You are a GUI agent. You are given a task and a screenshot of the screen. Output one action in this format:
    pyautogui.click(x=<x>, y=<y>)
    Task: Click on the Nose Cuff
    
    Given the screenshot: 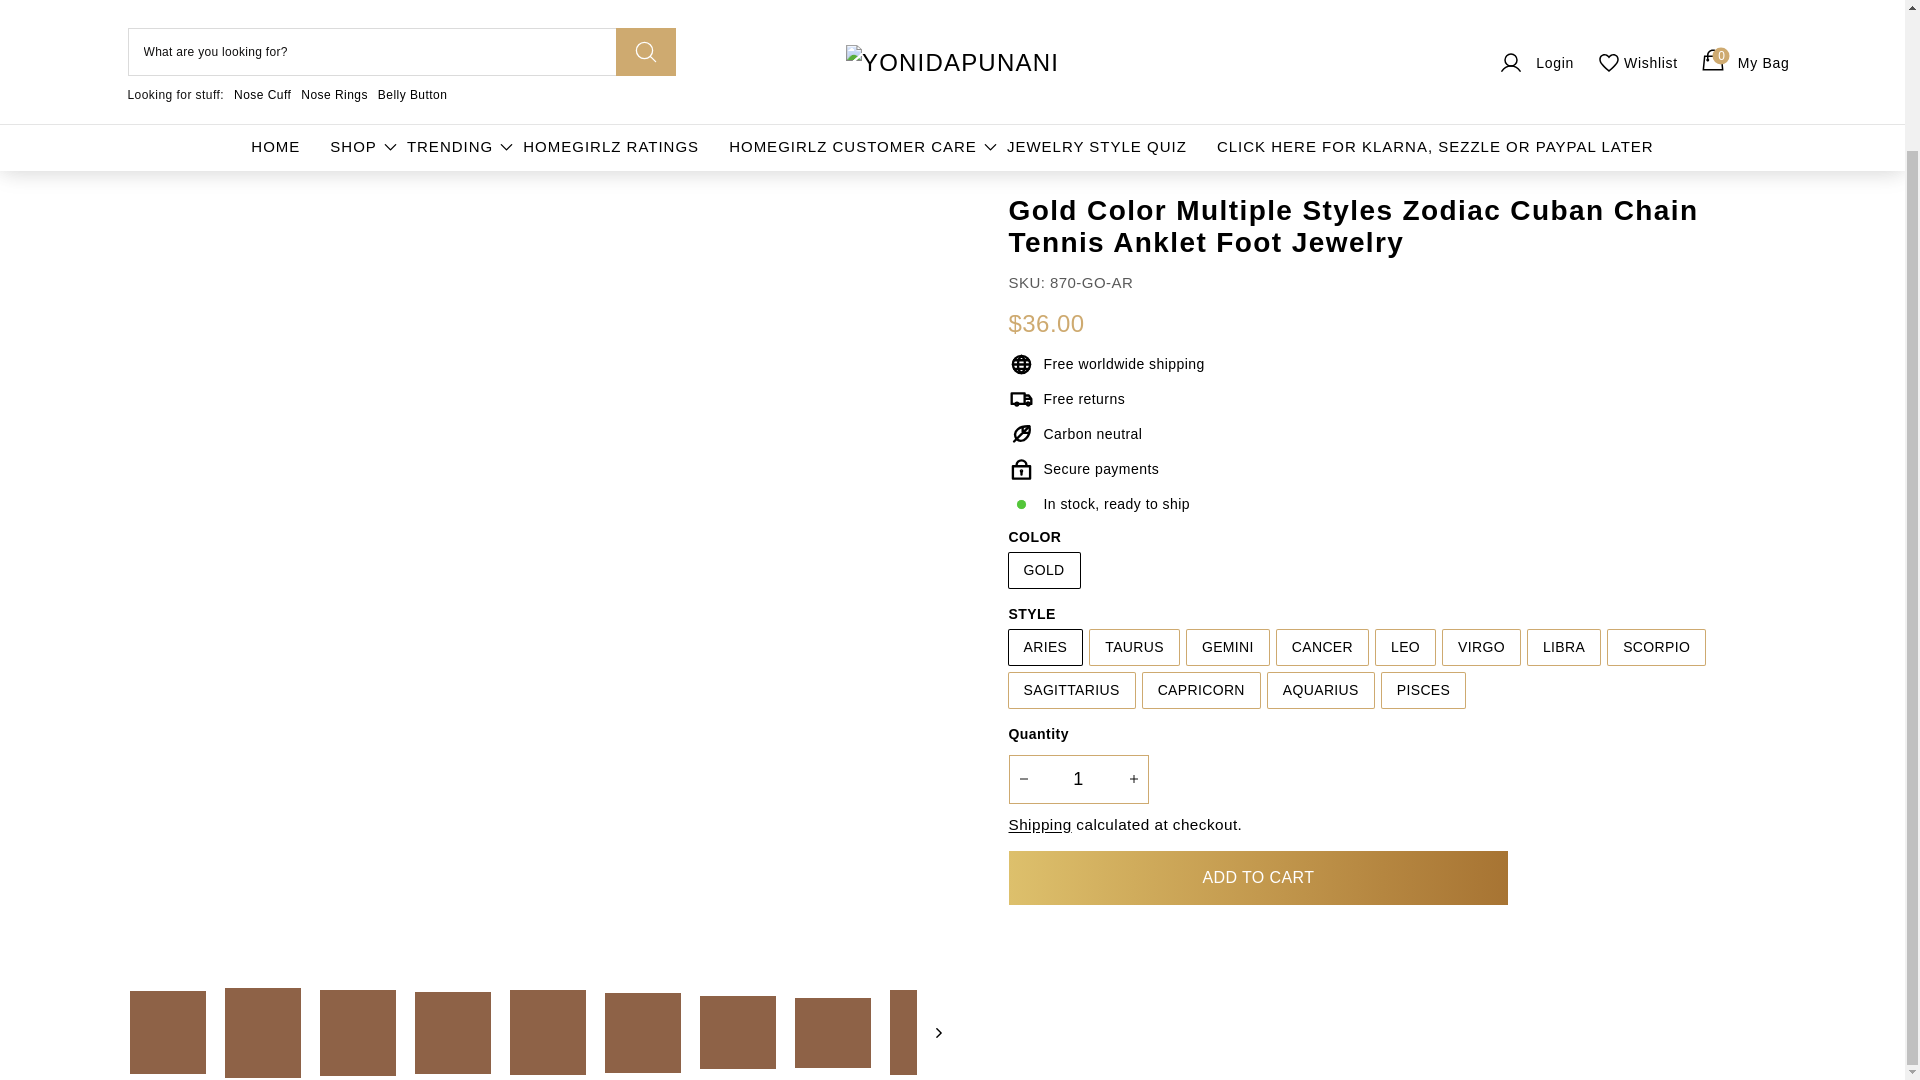 What is the action you would take?
    pyautogui.click(x=1743, y=21)
    